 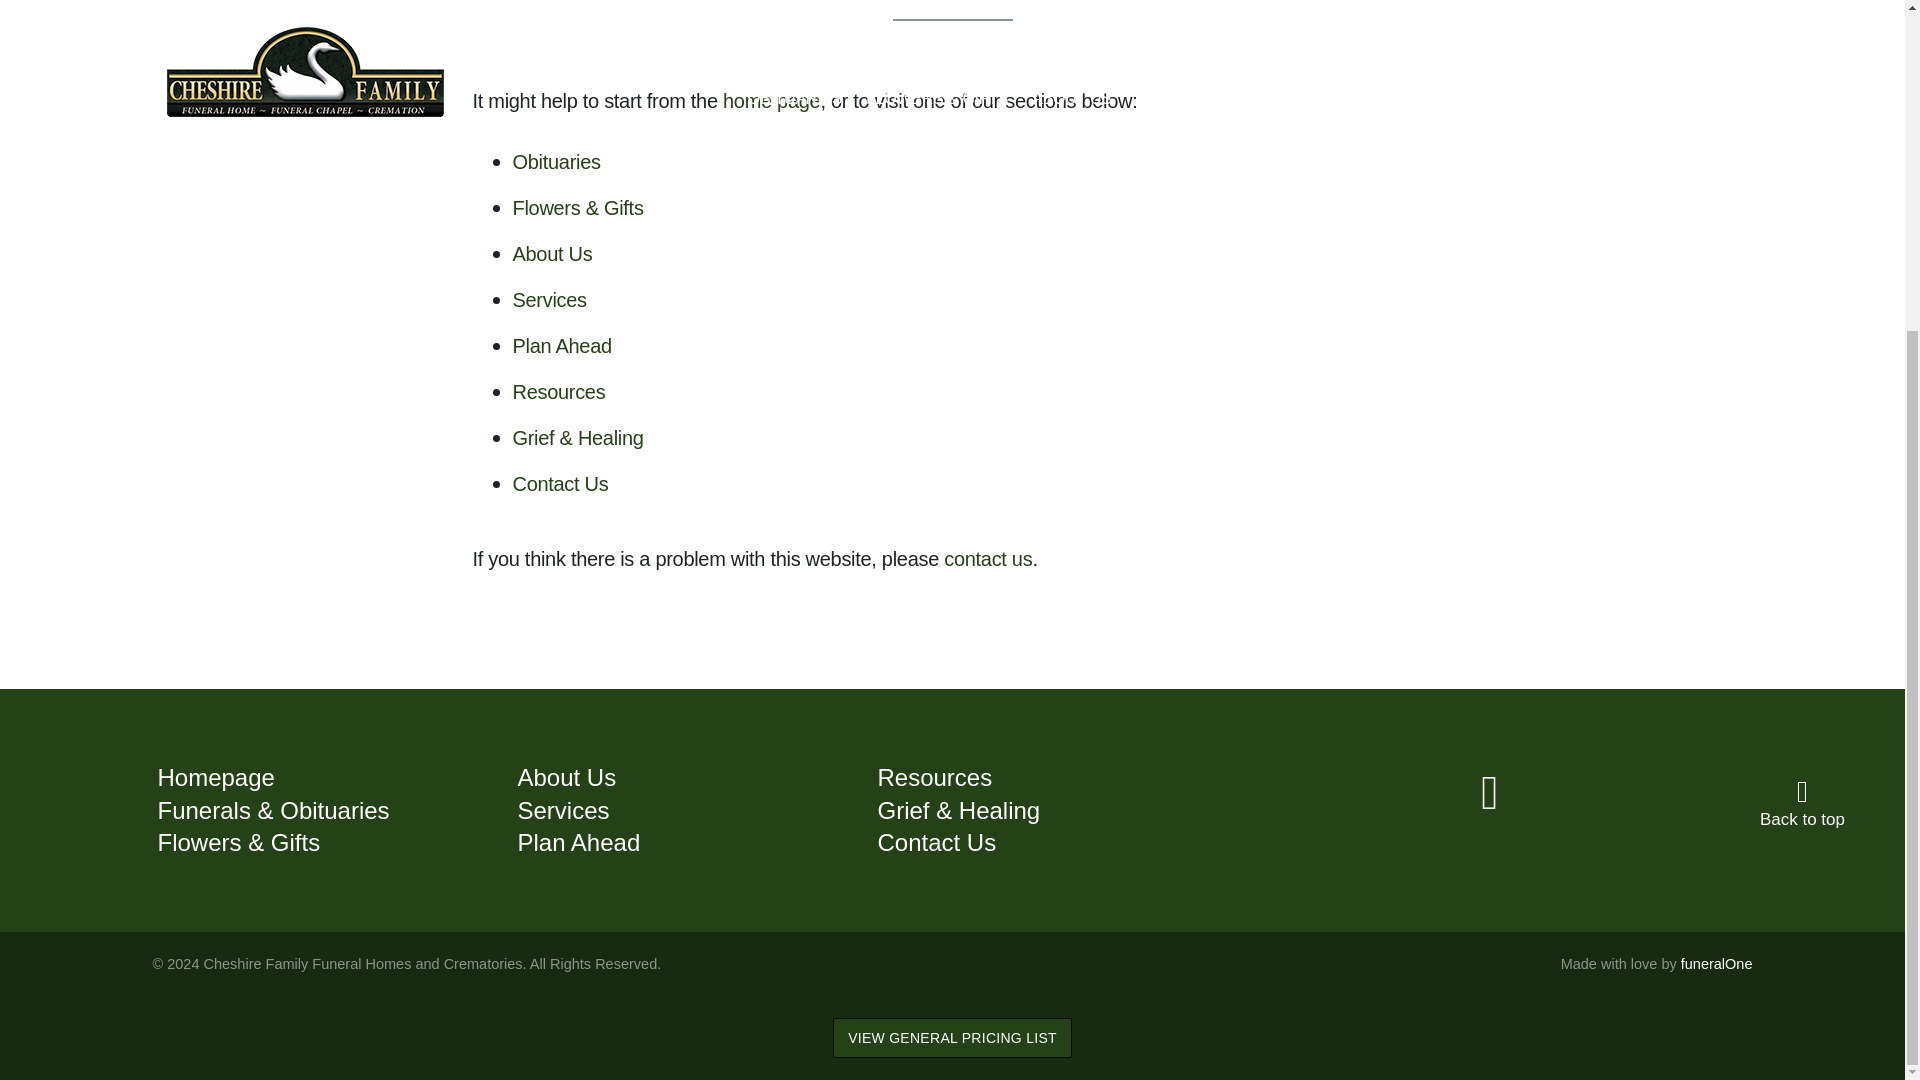 I want to click on contact us, so click(x=988, y=558).